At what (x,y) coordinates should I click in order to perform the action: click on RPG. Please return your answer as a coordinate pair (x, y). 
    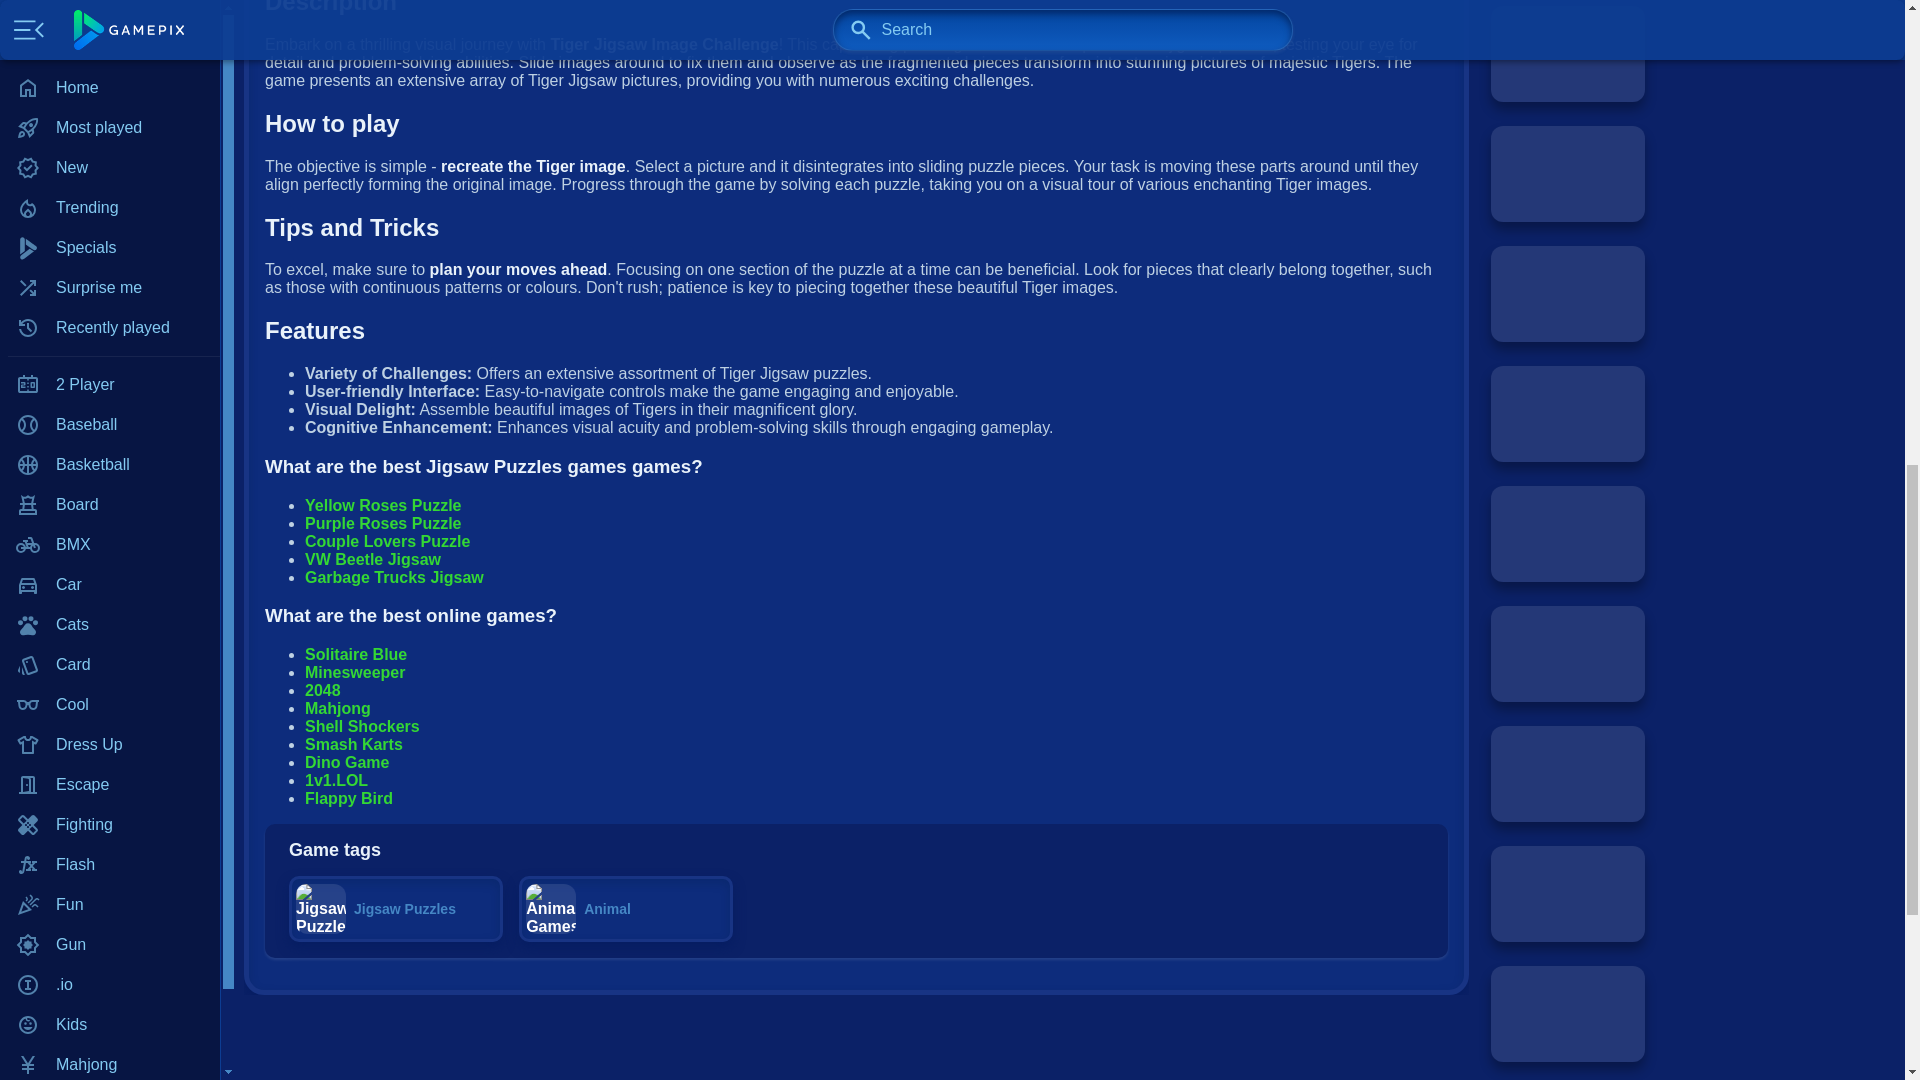
    Looking at the image, I should click on (110, 225).